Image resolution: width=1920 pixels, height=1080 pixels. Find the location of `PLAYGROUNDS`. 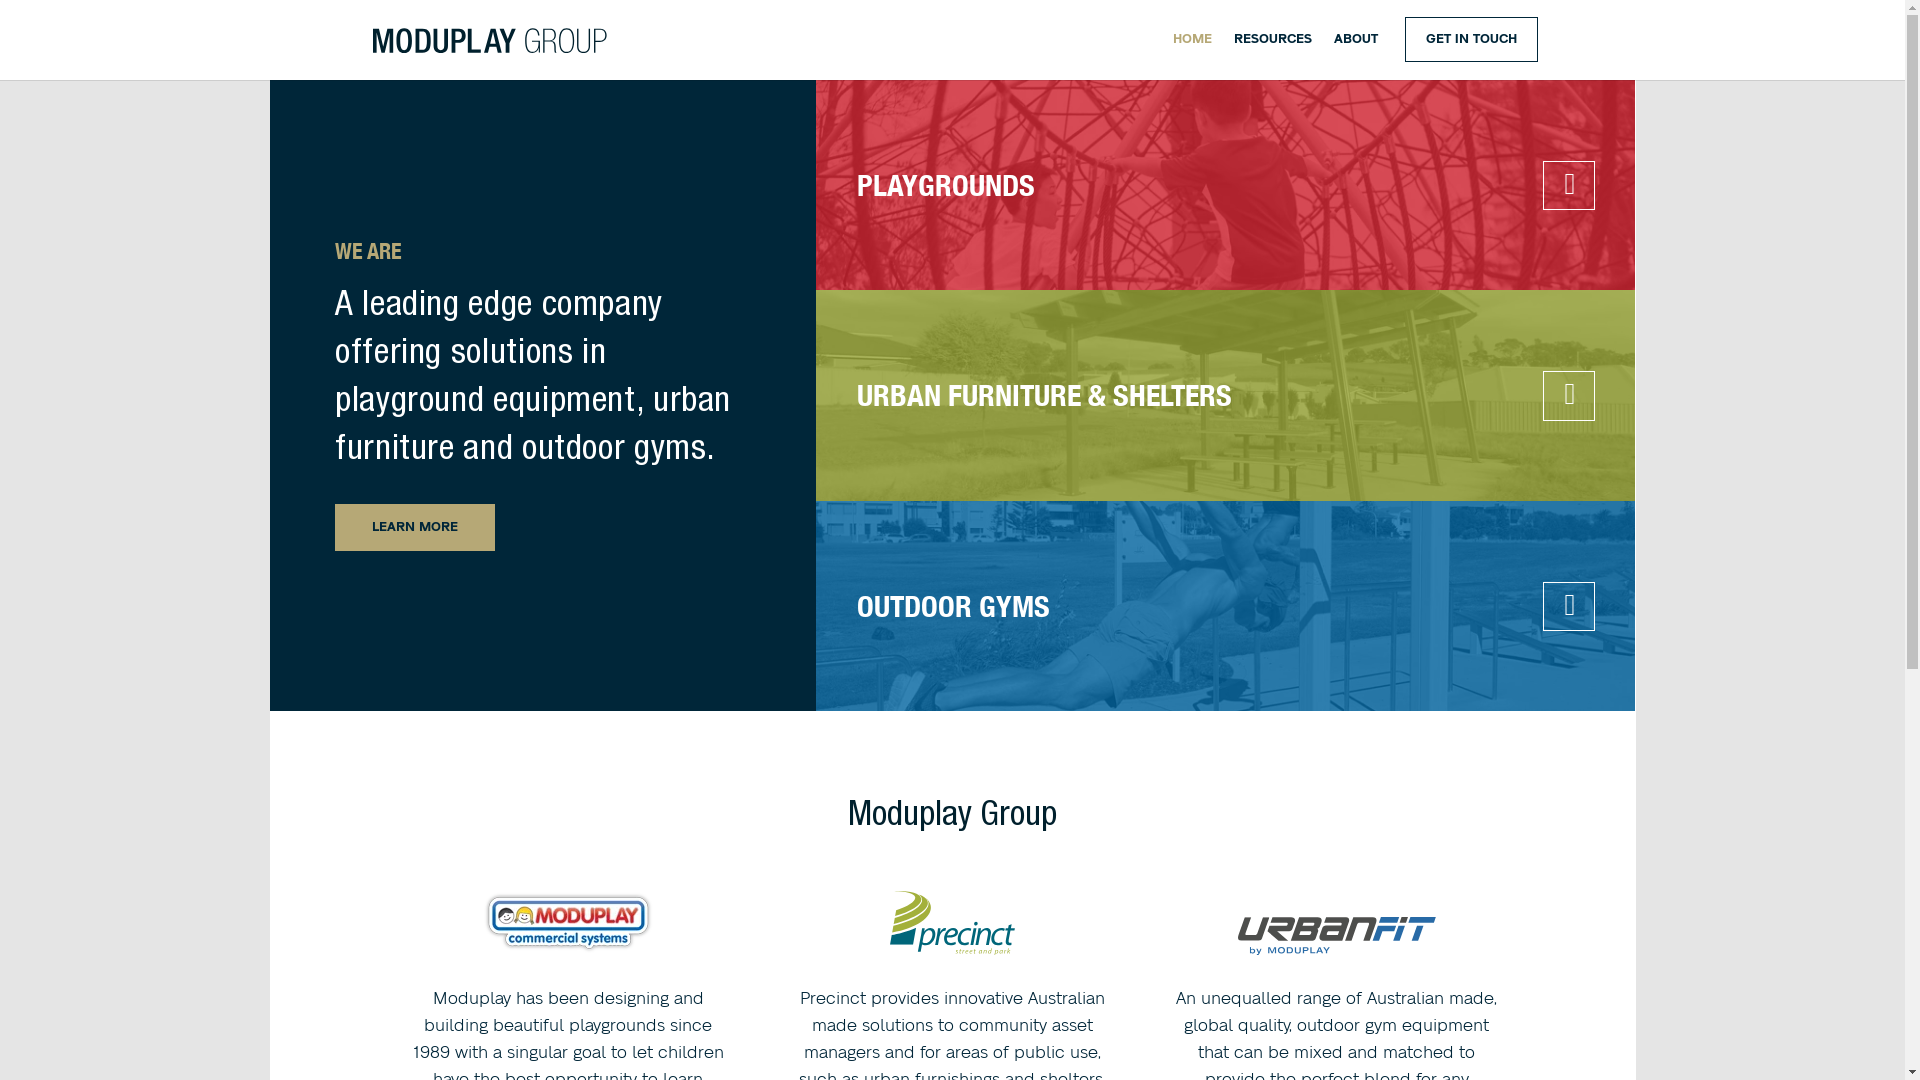

PLAYGROUNDS is located at coordinates (946, 185).